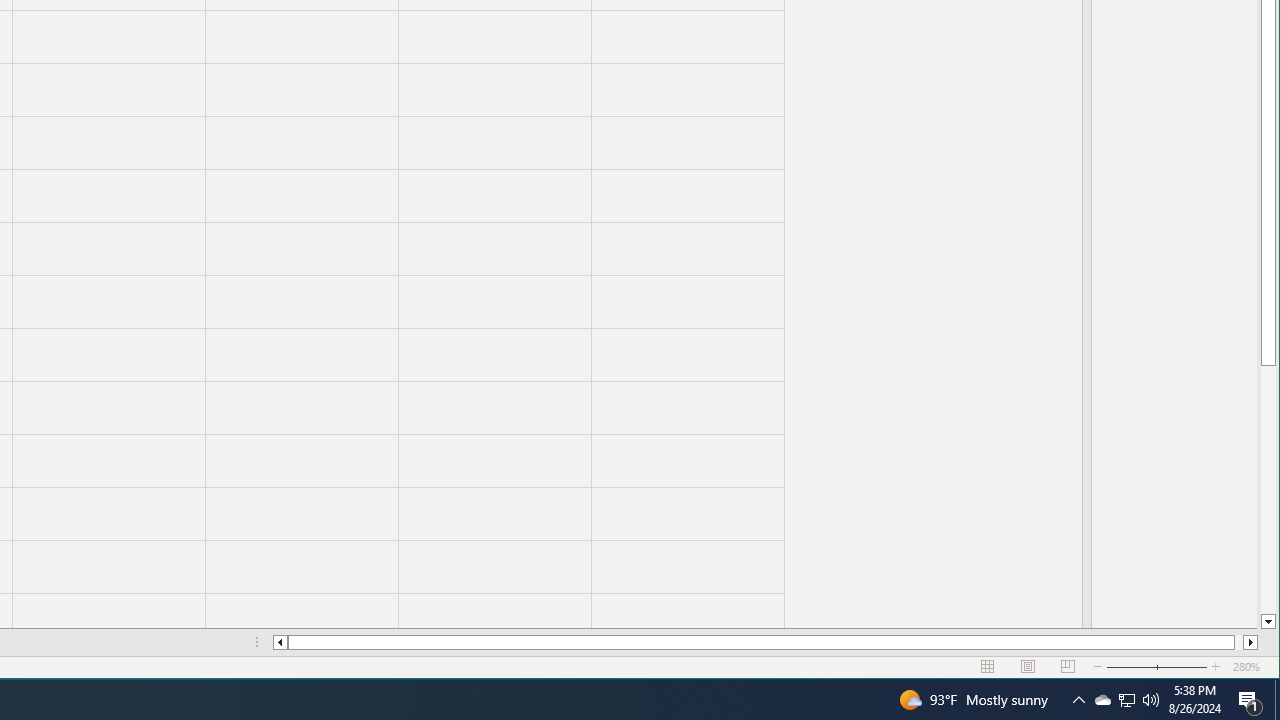  What do you see at coordinates (1277, 700) in the screenshot?
I see `Show desktop` at bounding box center [1277, 700].